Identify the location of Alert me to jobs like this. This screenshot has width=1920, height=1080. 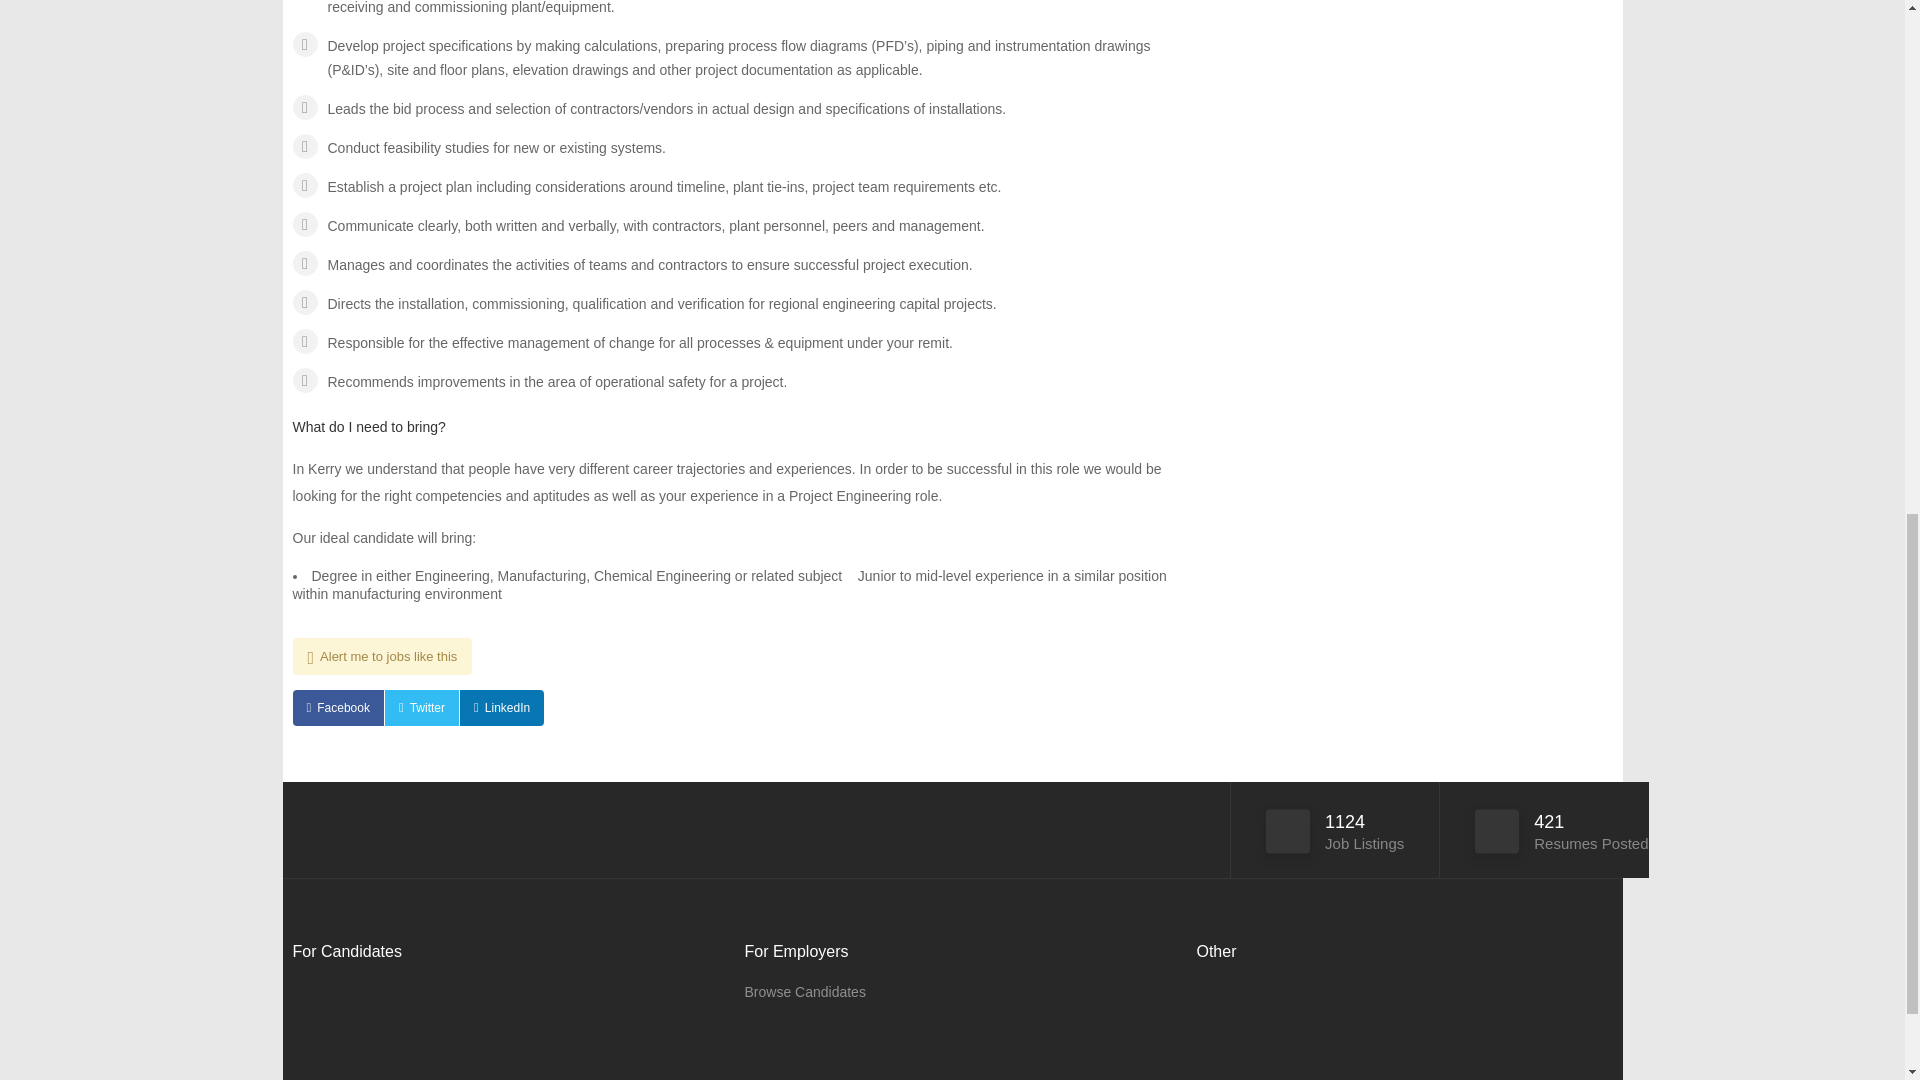
(382, 656).